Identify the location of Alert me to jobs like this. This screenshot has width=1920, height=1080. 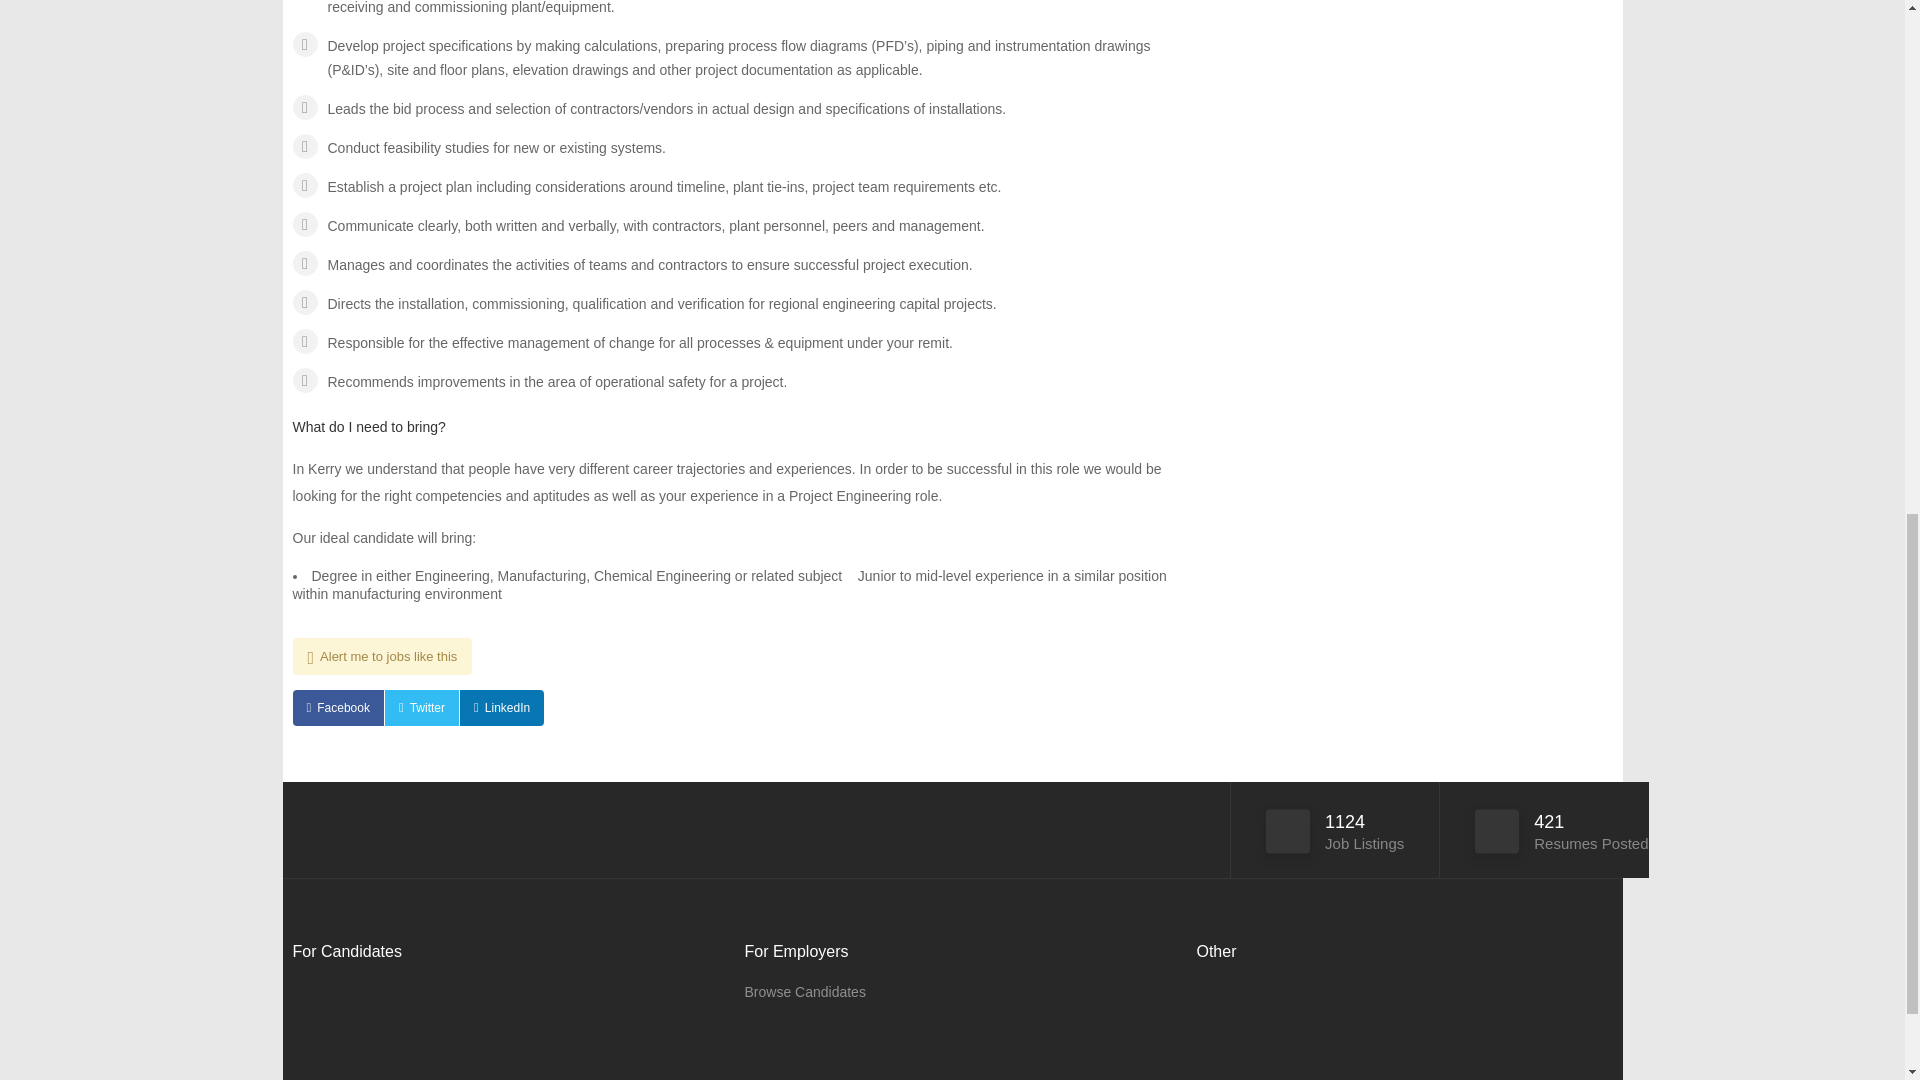
(382, 656).